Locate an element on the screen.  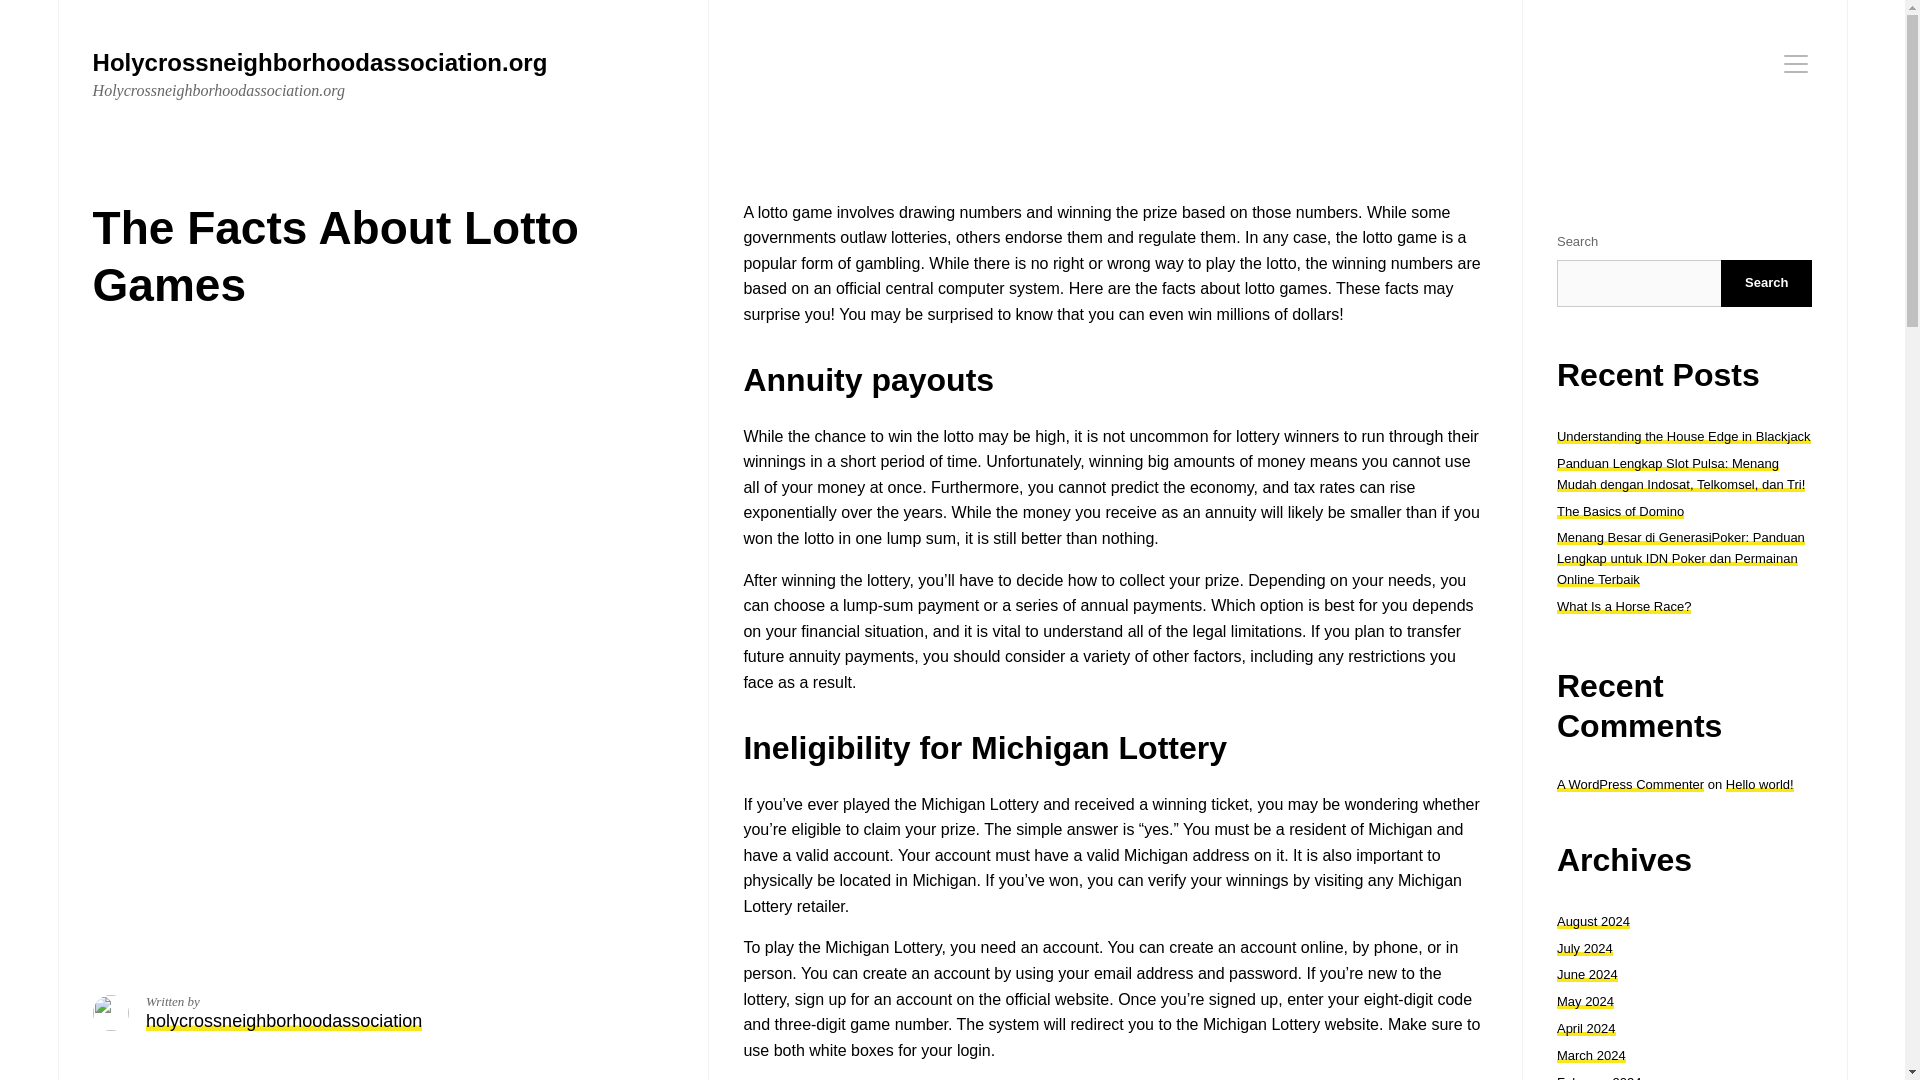
Search is located at coordinates (1766, 283).